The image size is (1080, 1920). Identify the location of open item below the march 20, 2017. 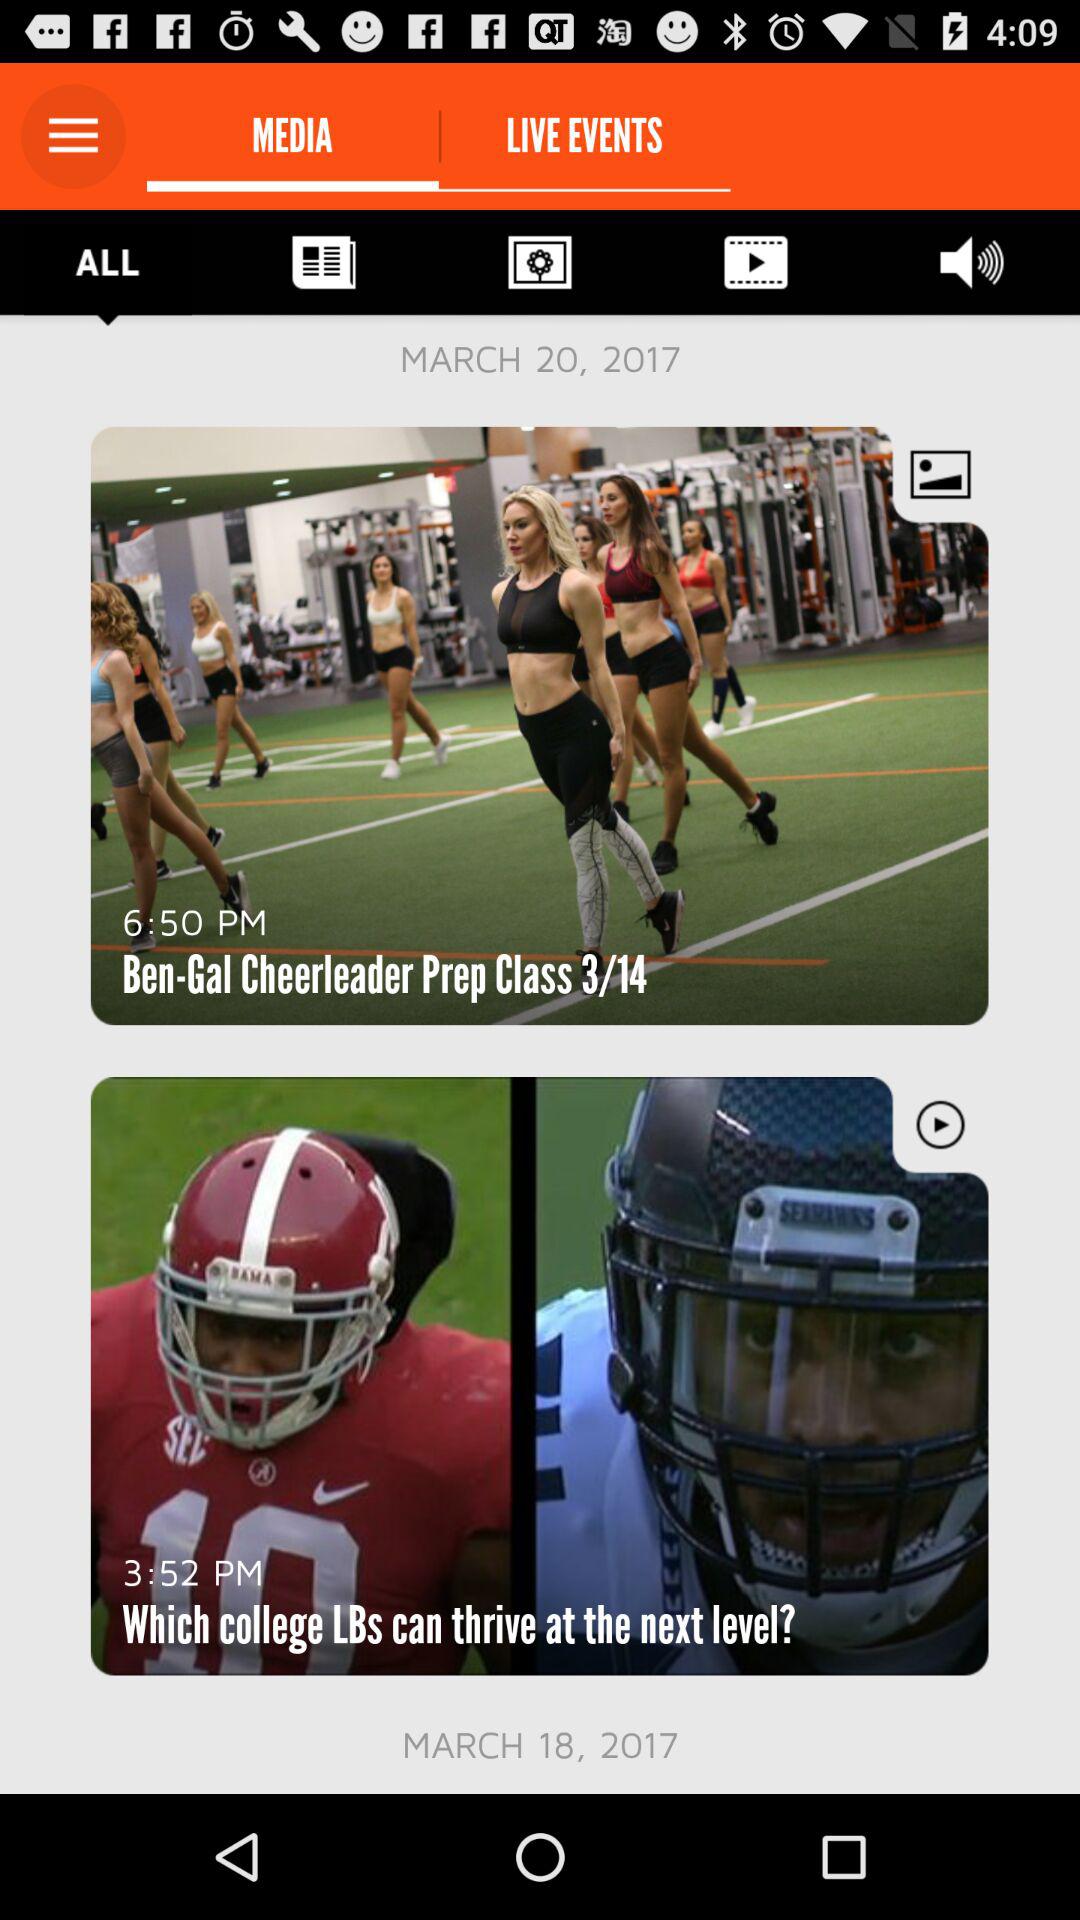
(194, 921).